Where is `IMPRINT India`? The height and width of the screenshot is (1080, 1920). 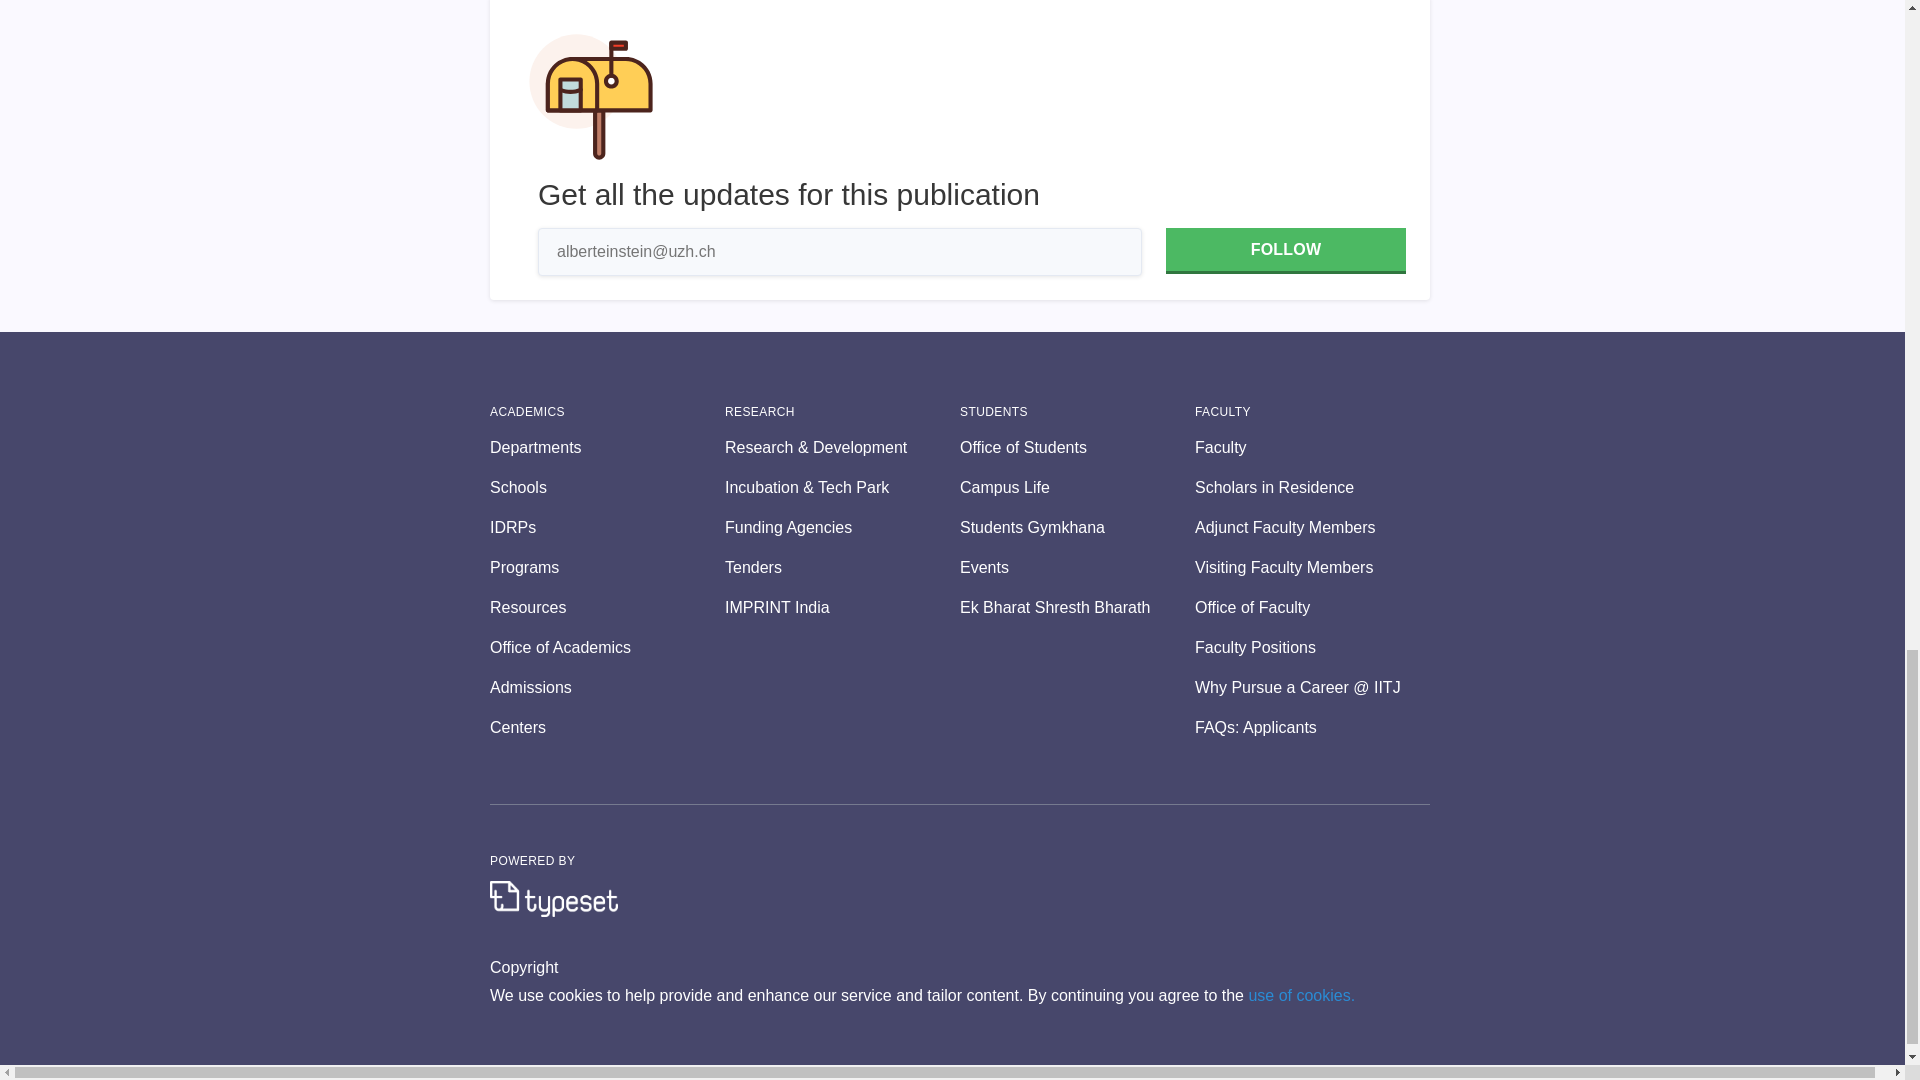 IMPRINT India is located at coordinates (842, 608).